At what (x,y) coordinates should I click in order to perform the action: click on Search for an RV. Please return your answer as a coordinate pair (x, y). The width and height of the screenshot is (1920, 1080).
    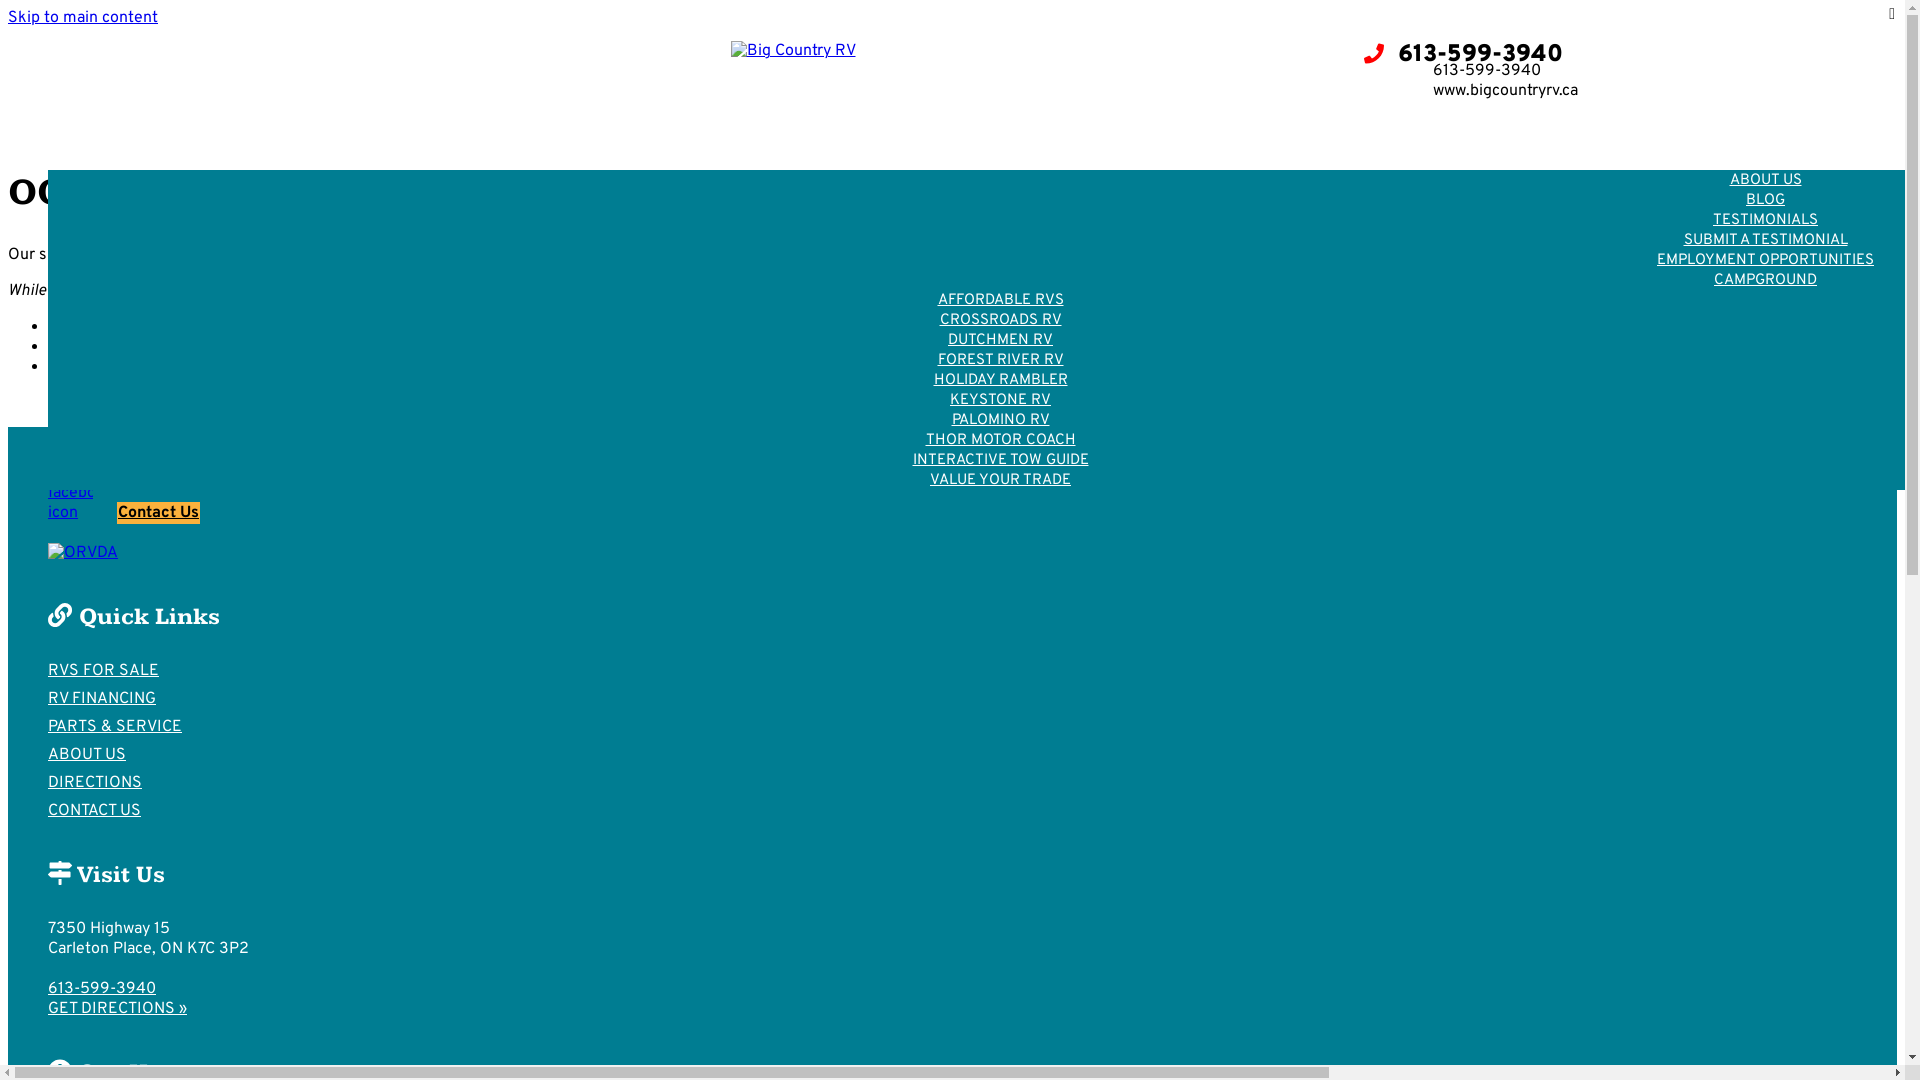
    Looking at the image, I should click on (108, 347).